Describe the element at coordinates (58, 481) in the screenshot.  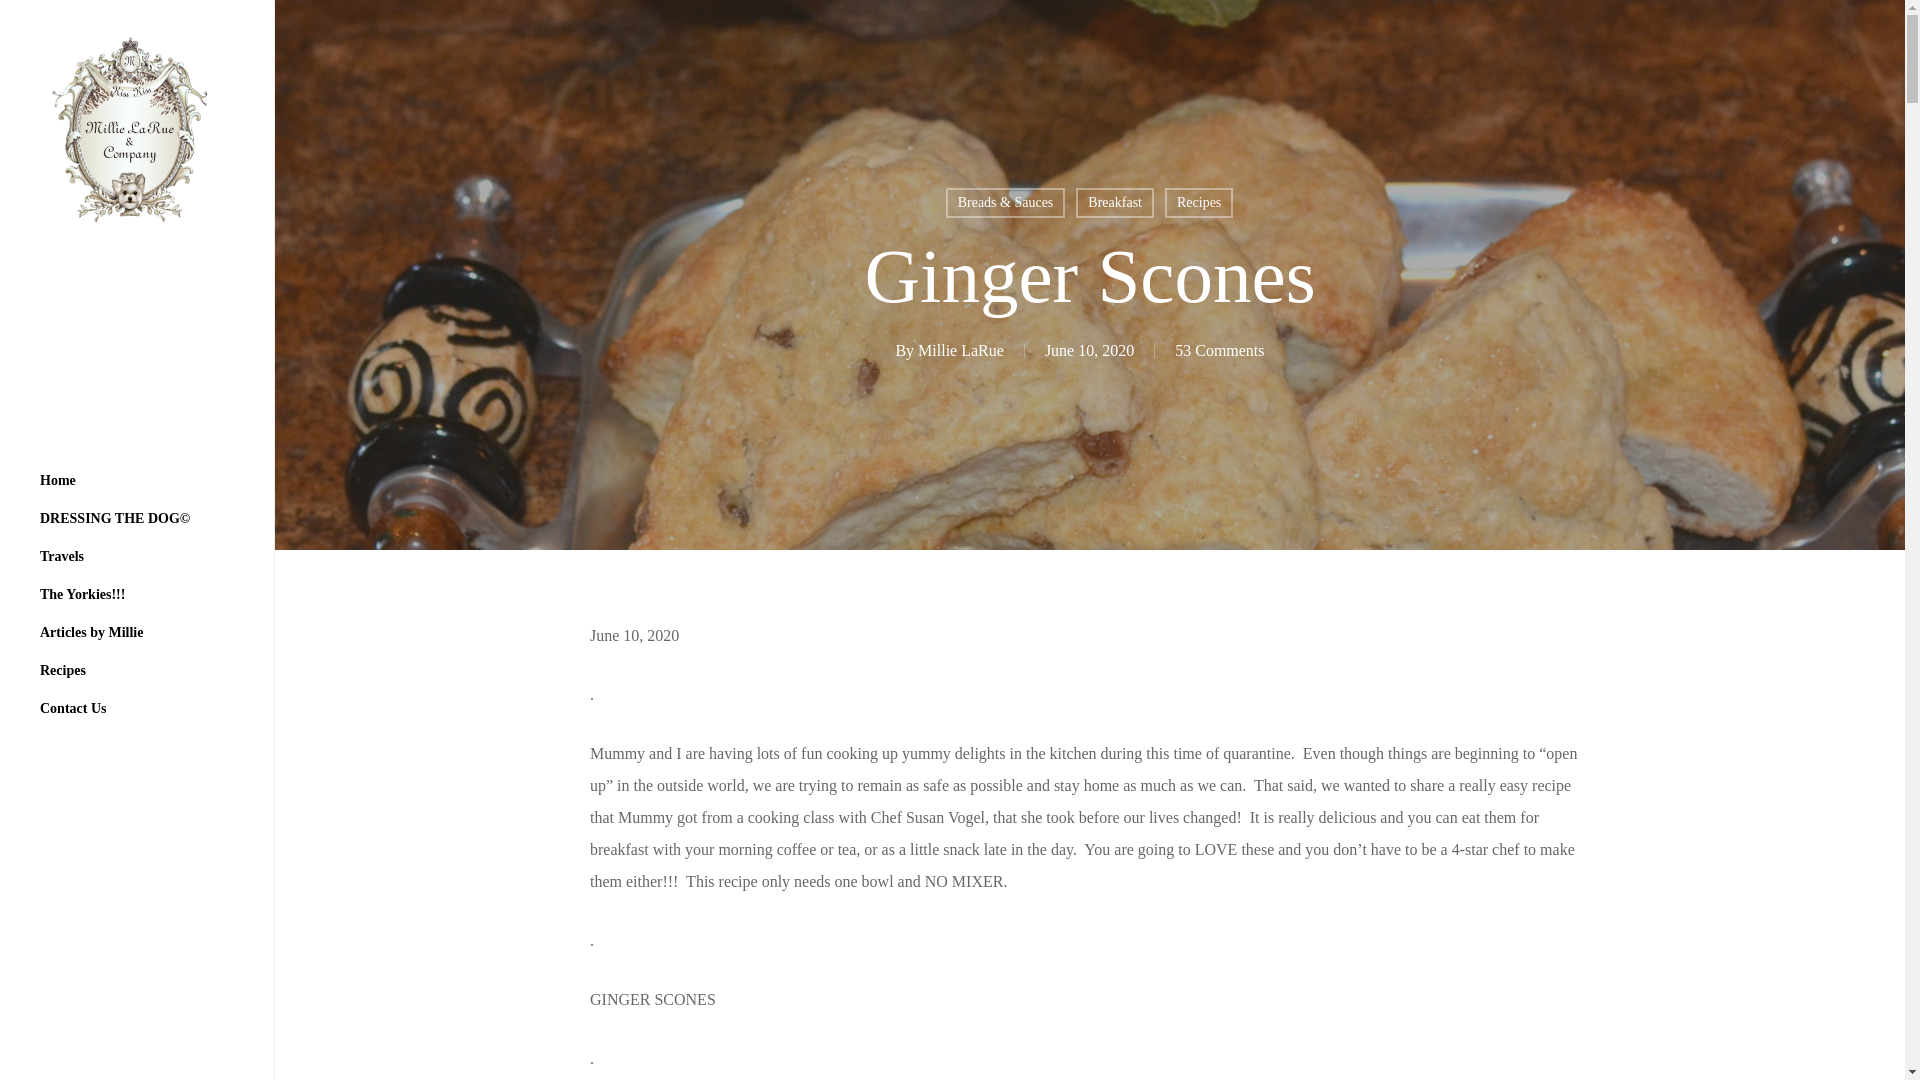
I see `Home` at that location.